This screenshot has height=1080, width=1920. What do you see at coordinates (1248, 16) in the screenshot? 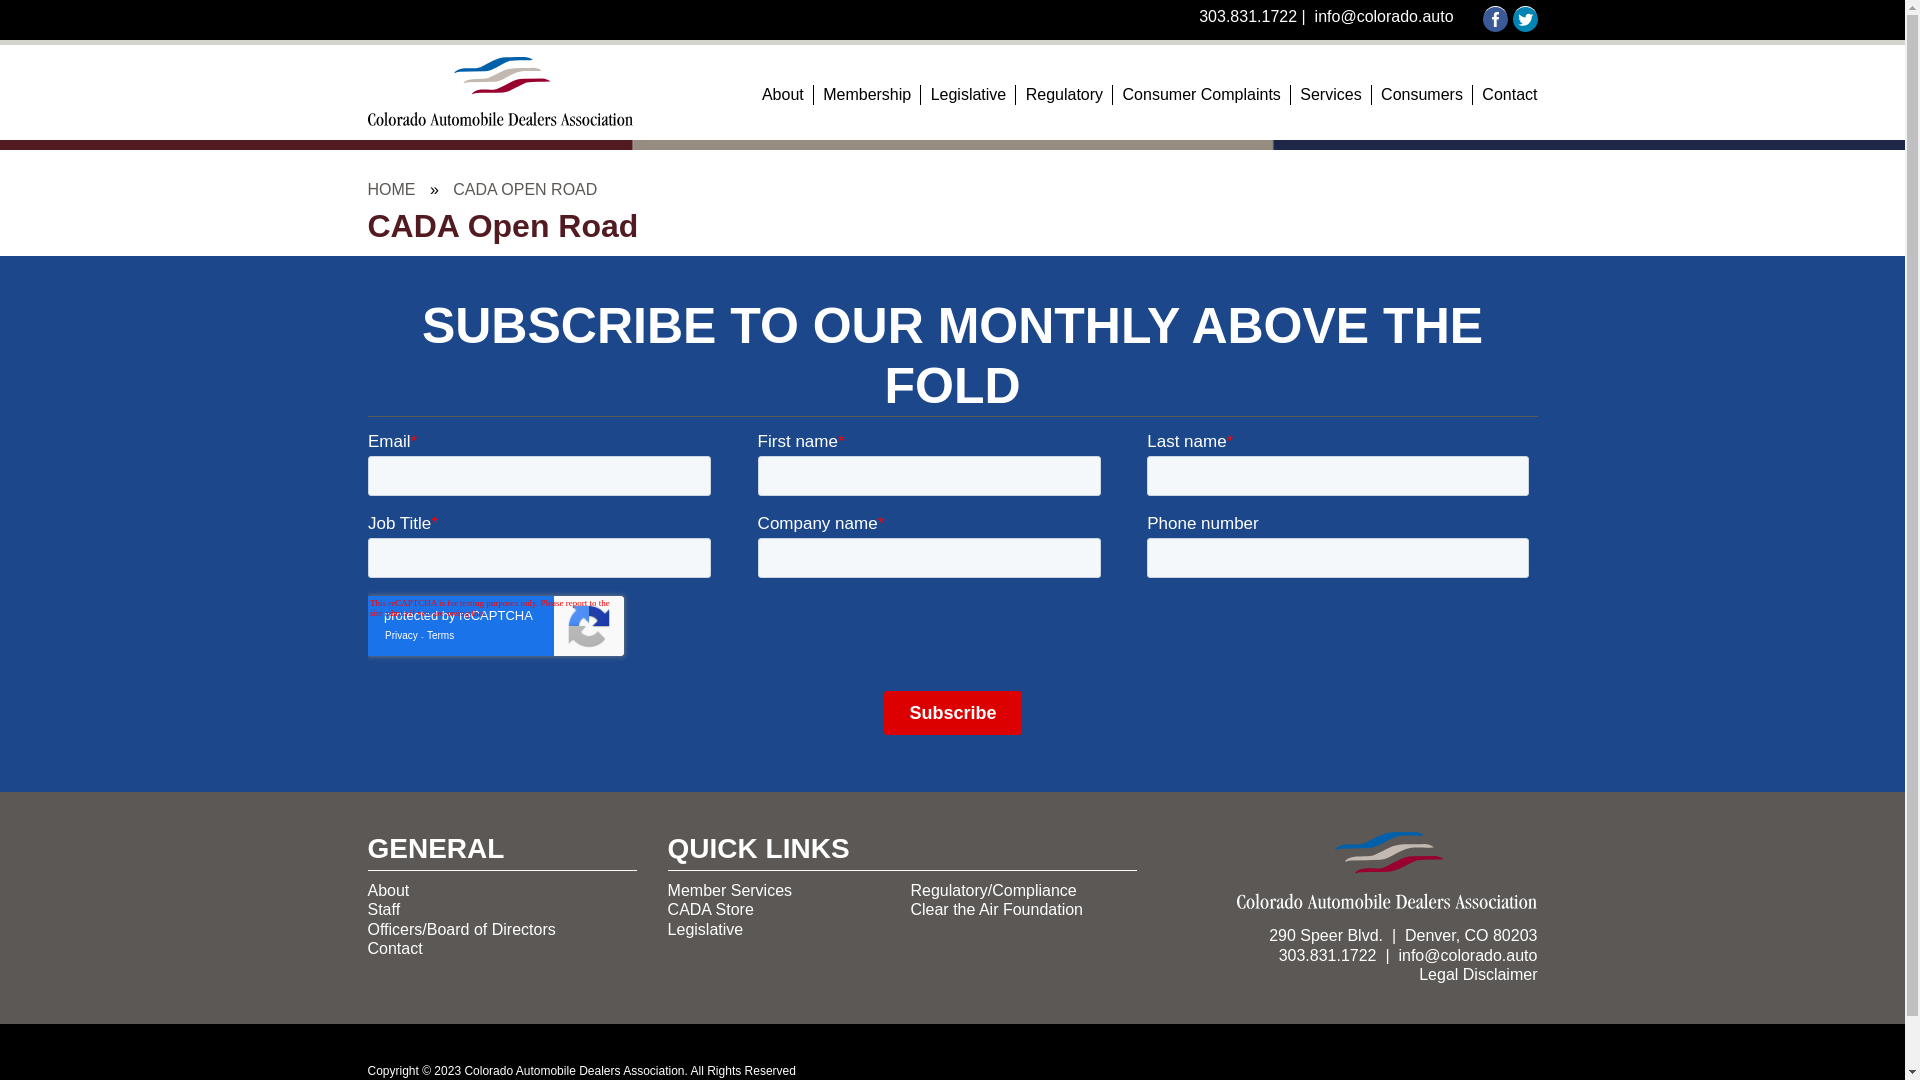
I see `303.831.1722` at bounding box center [1248, 16].